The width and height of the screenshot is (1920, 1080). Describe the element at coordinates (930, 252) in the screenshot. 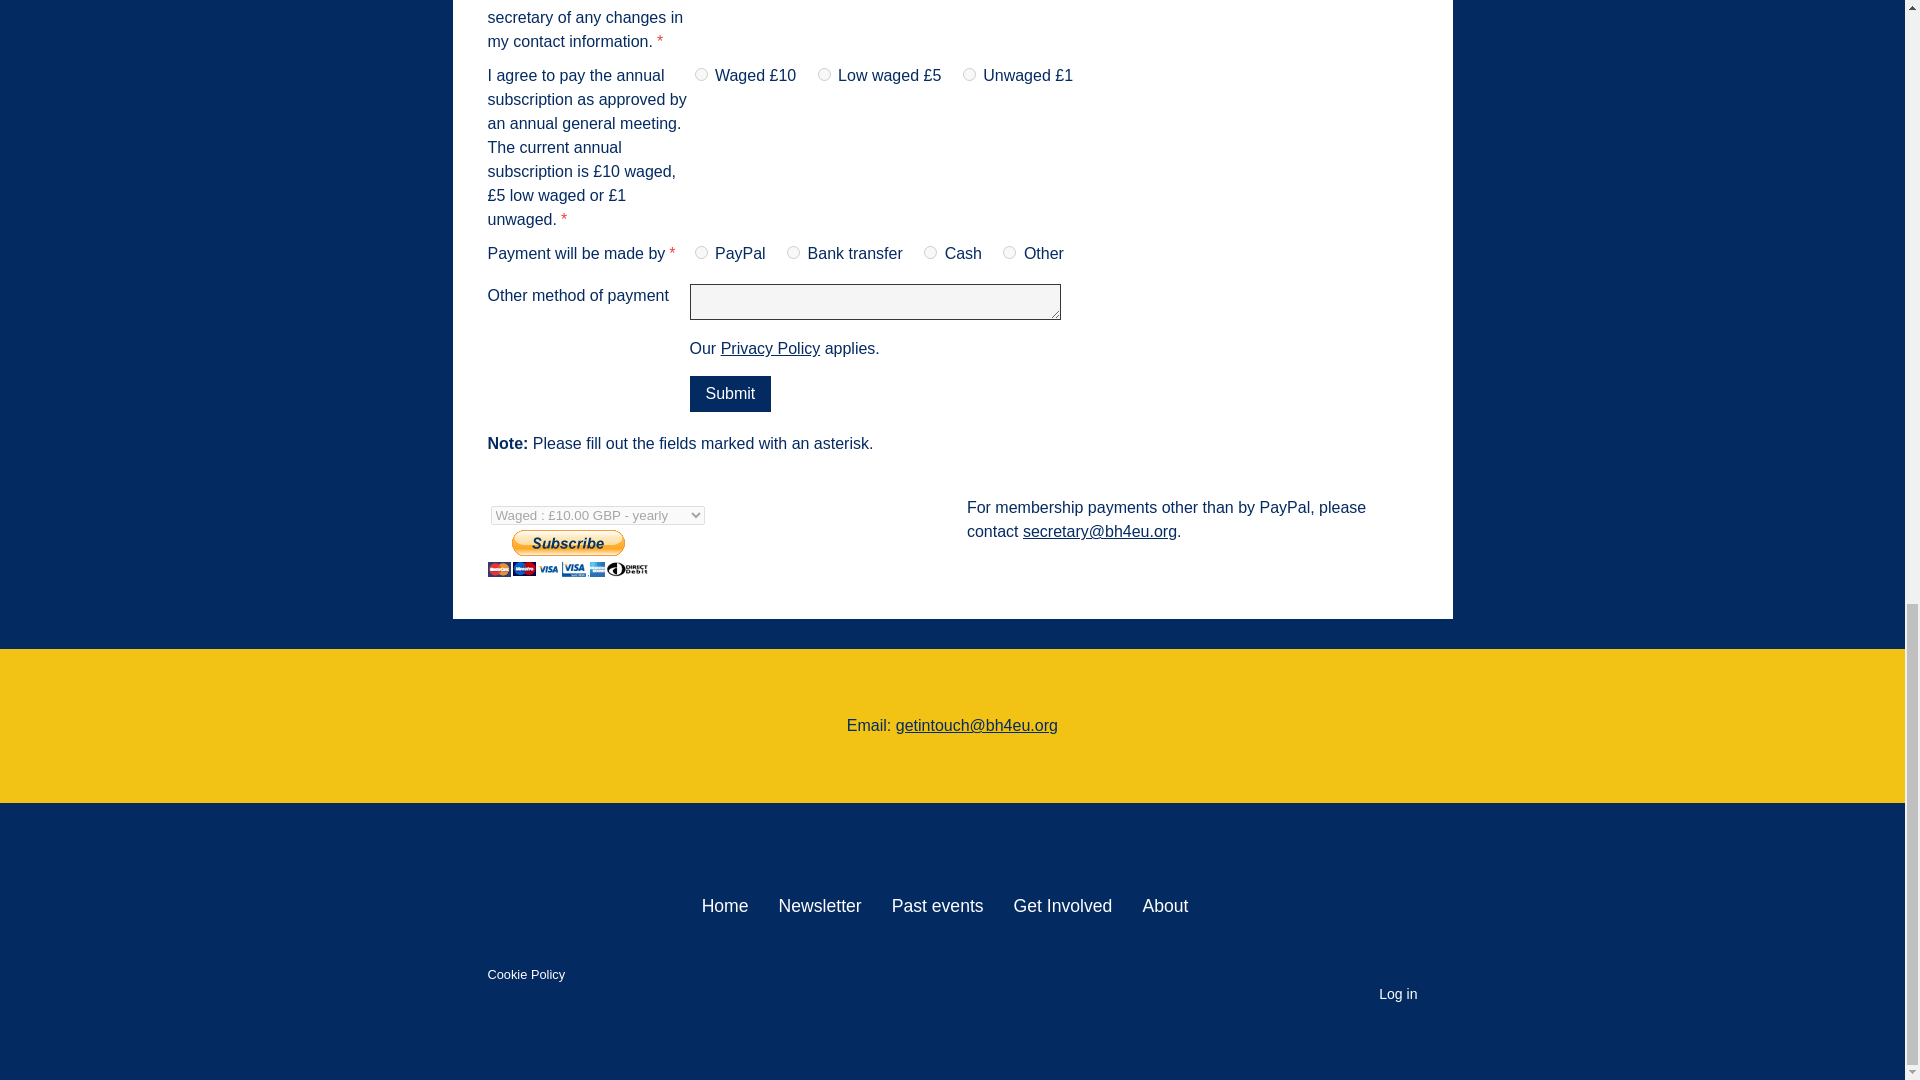

I see `Cash` at that location.